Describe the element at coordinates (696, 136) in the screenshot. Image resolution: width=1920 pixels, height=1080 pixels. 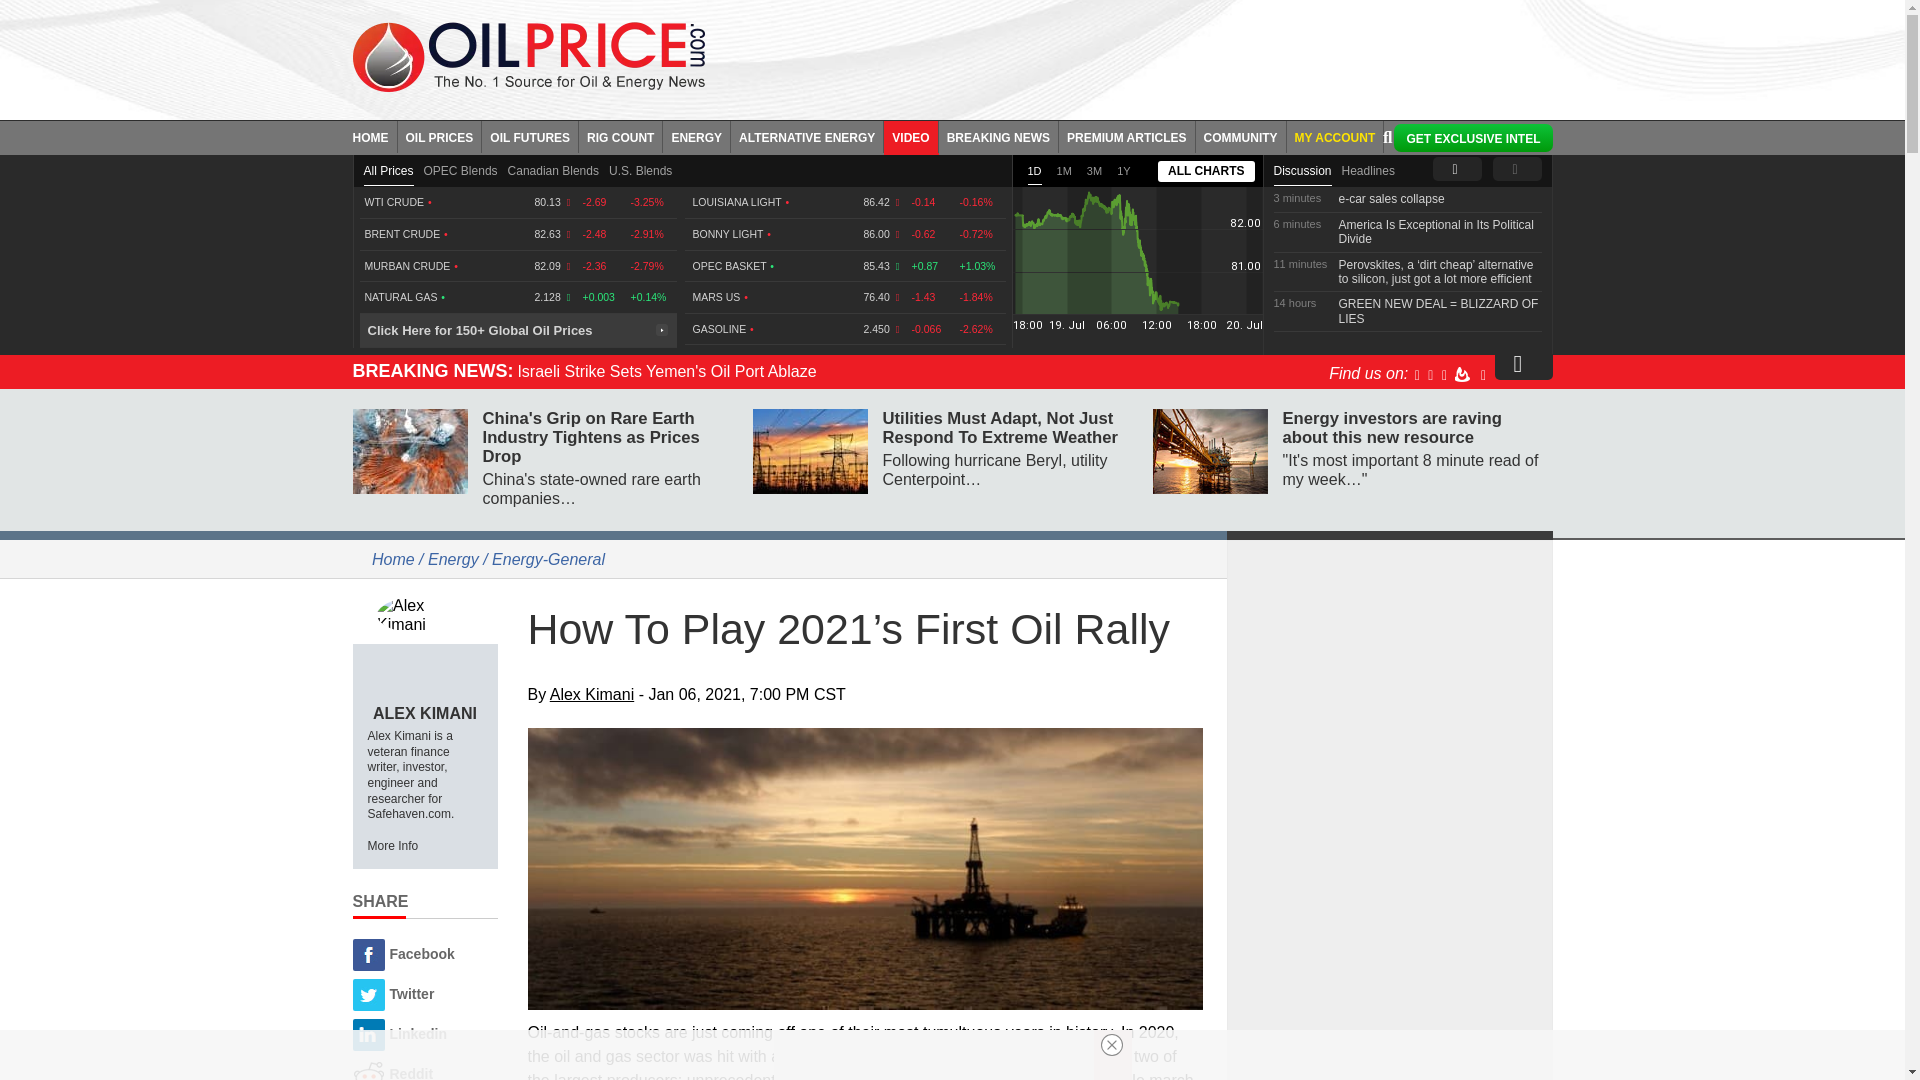
I see `ENERGY` at that location.